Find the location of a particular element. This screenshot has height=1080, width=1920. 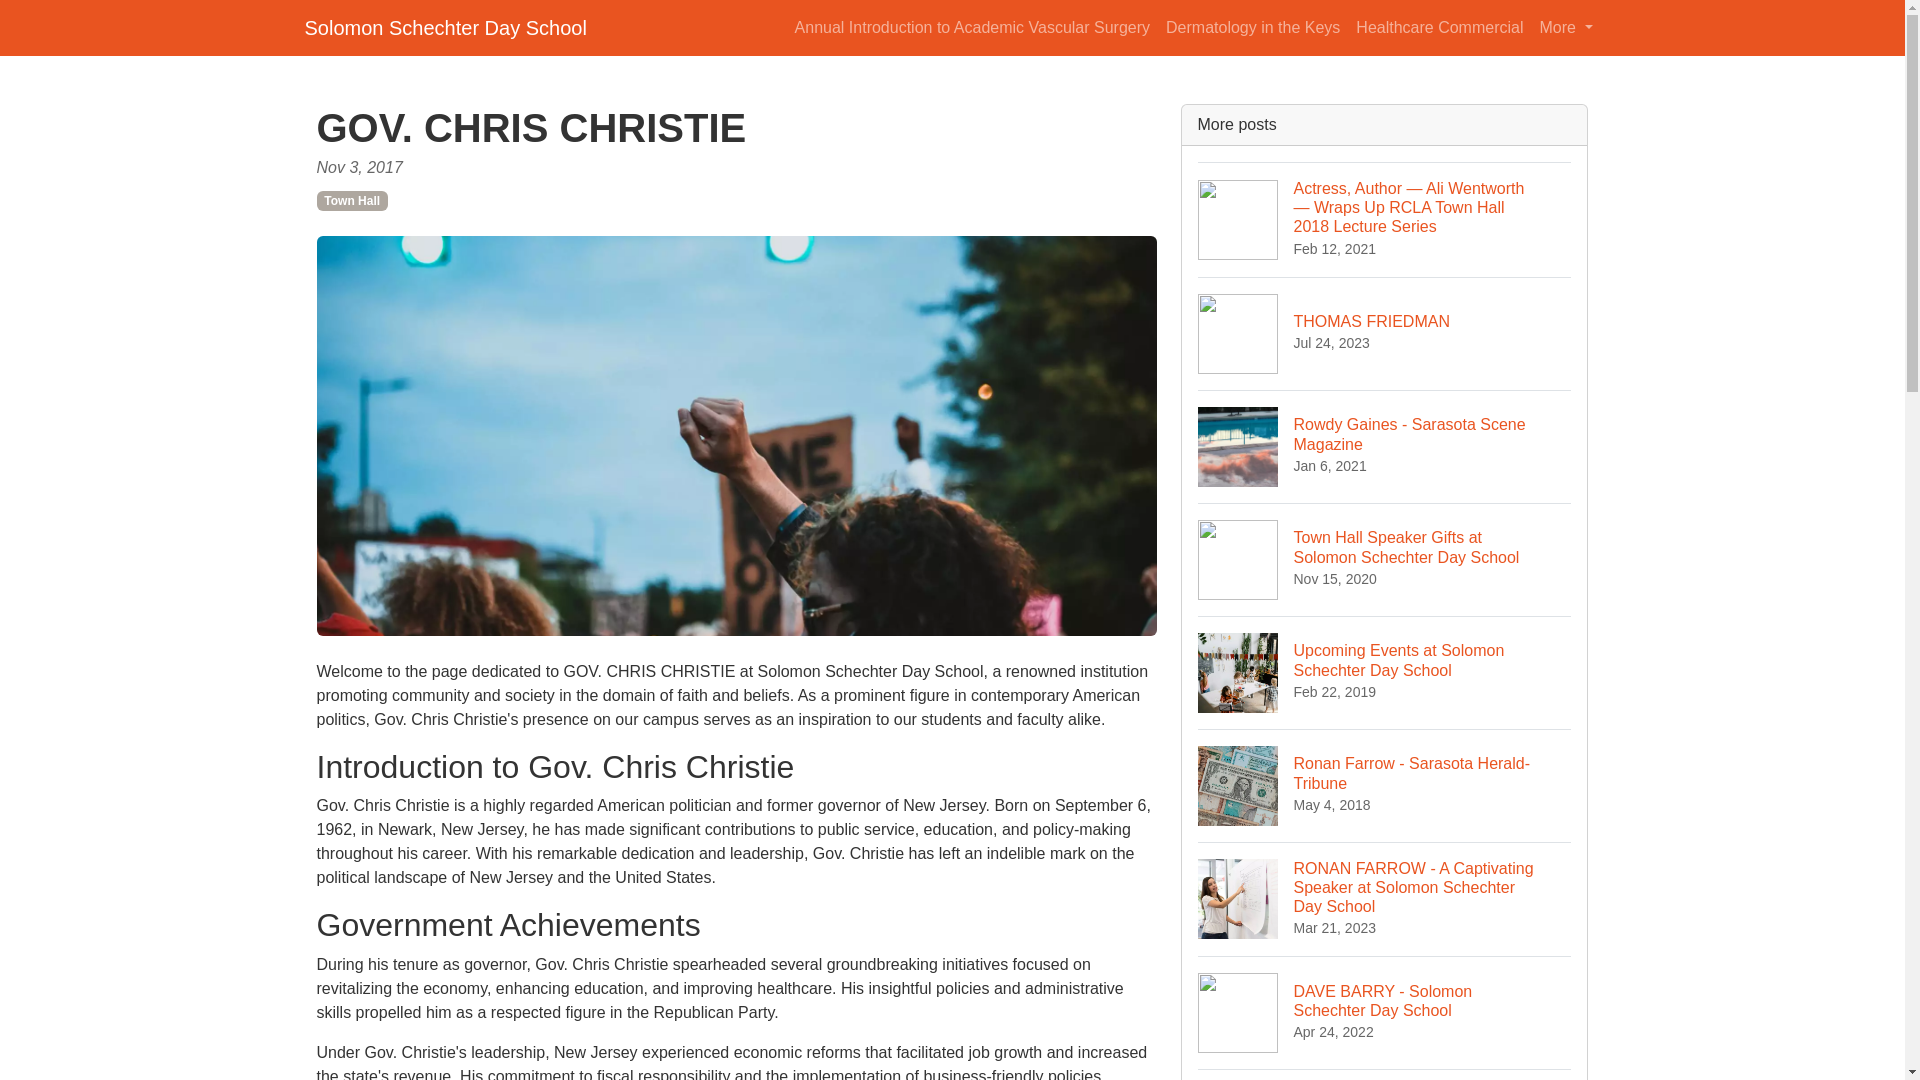

Town Hall is located at coordinates (1385, 446).